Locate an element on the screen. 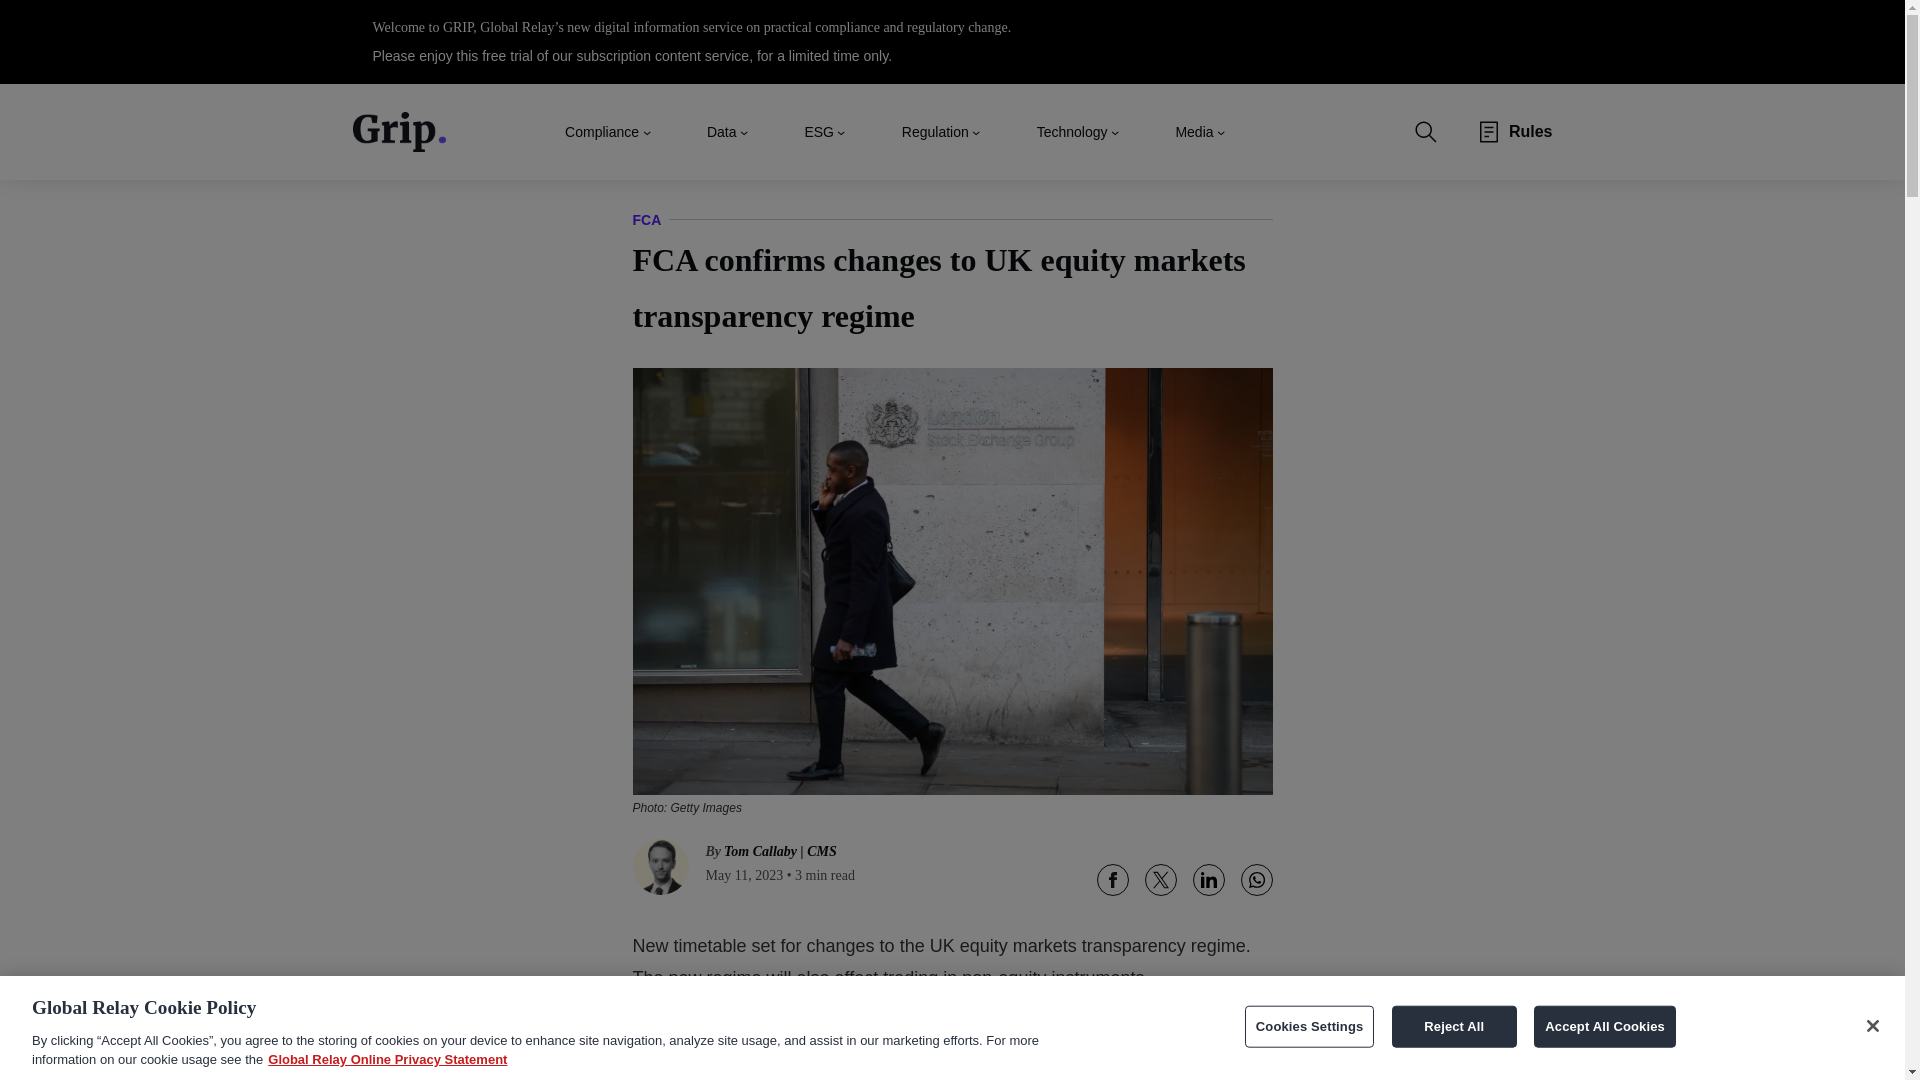 The image size is (1920, 1080). Data is located at coordinates (722, 131).